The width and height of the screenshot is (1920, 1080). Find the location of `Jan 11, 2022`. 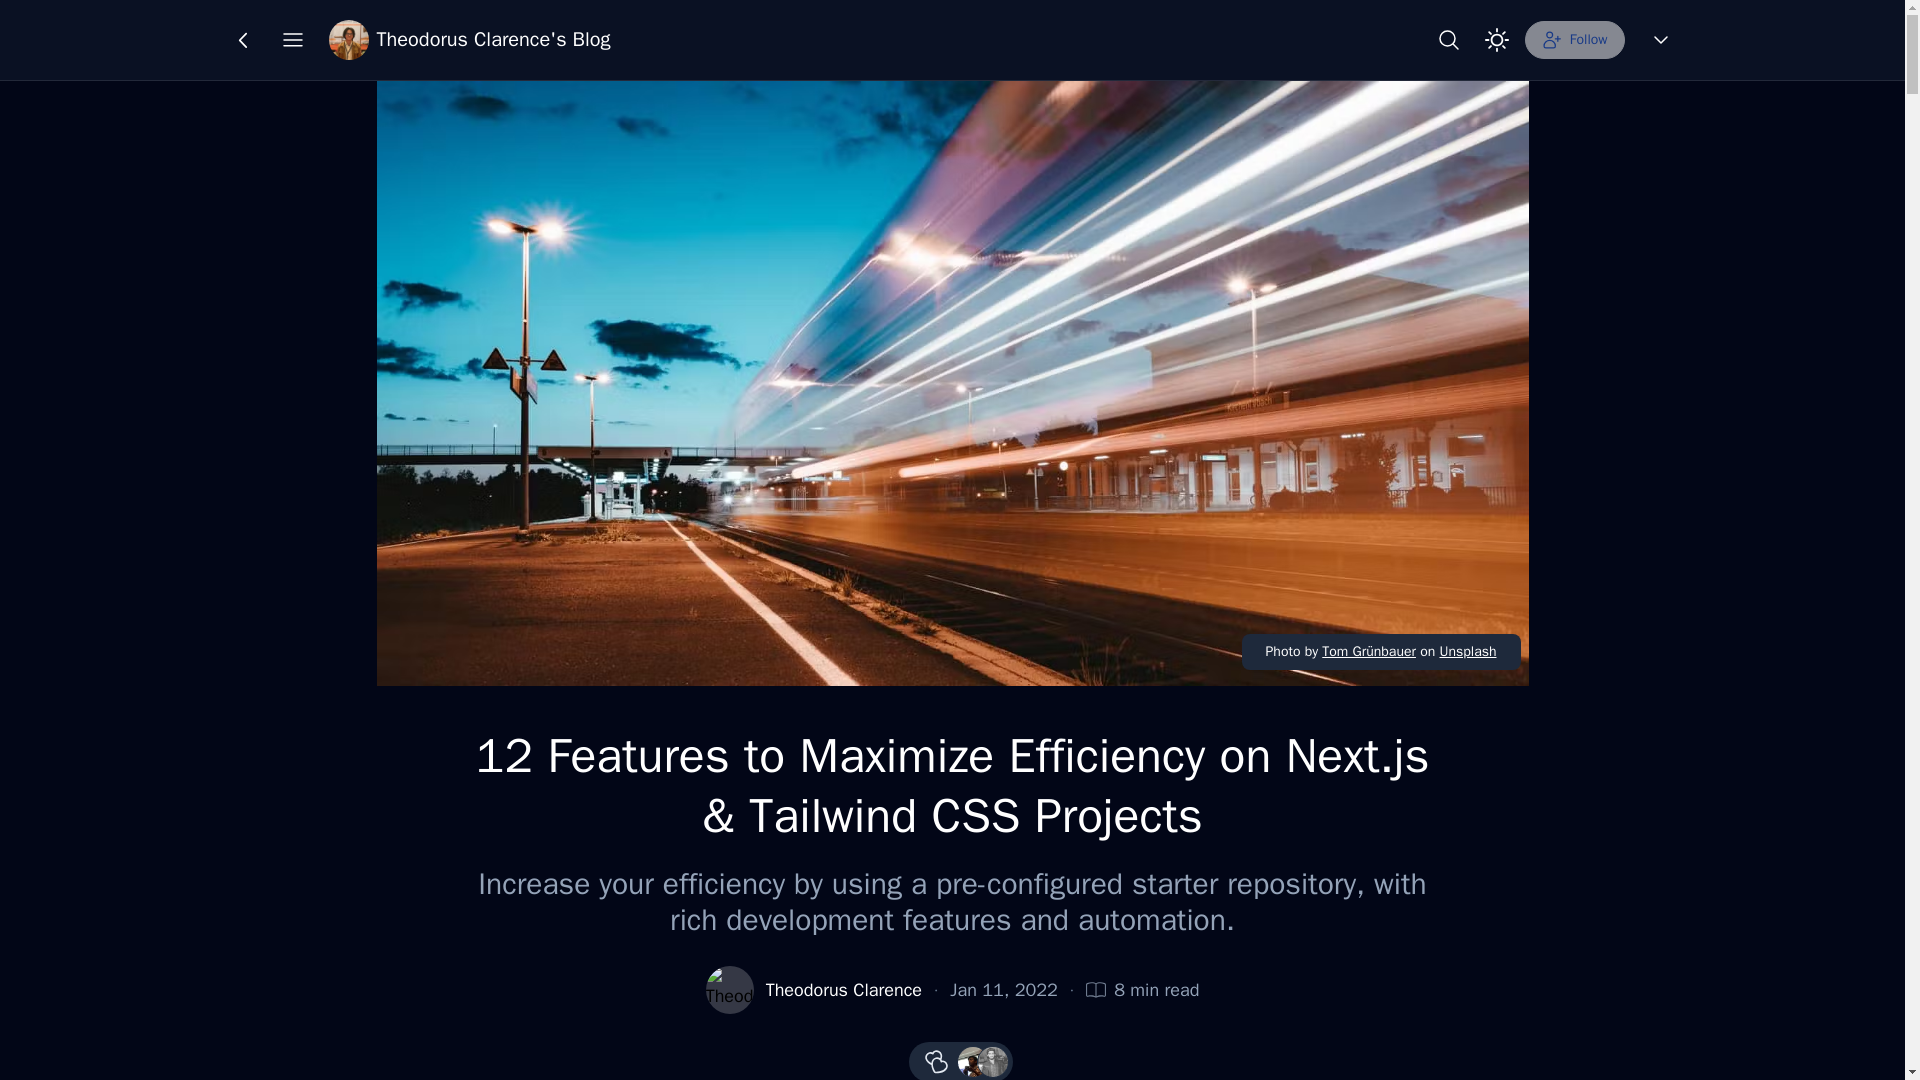

Jan 11, 2022 is located at coordinates (1004, 990).